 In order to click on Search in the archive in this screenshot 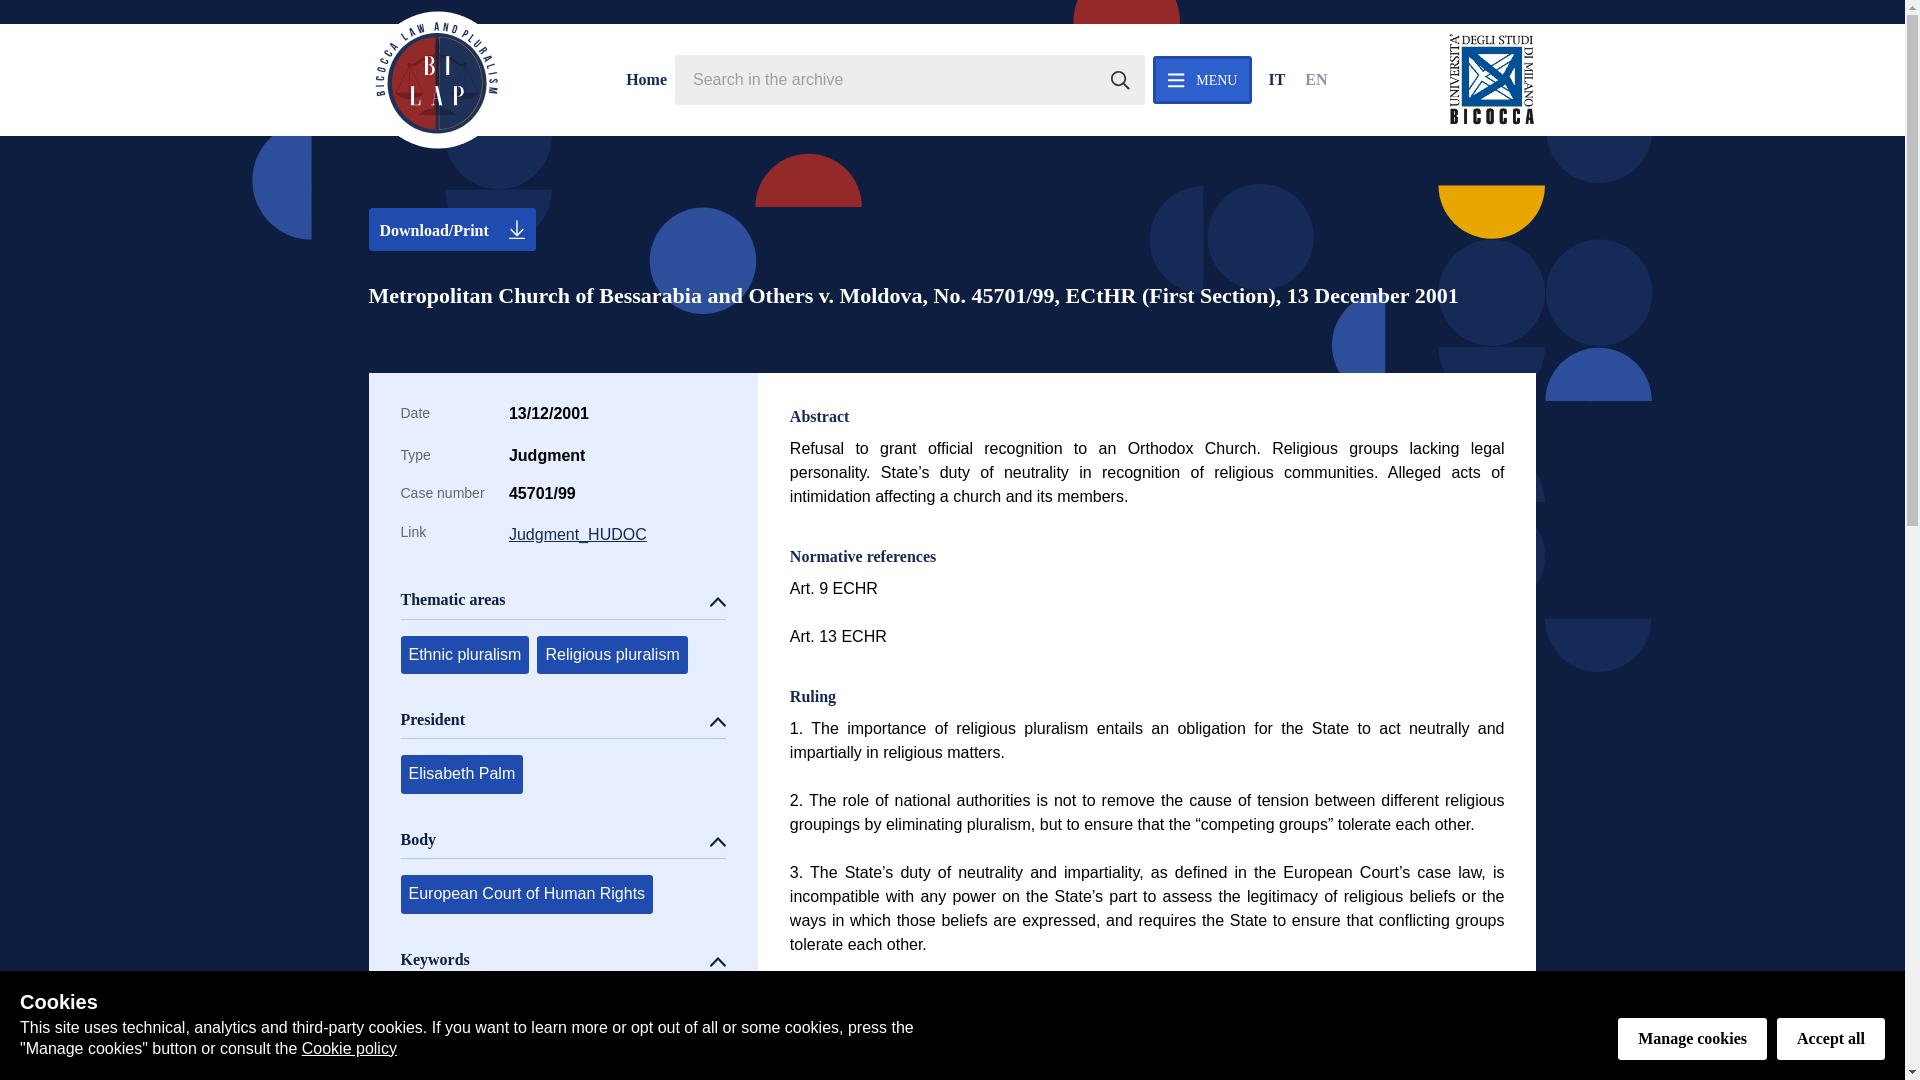, I will do `click(1120, 80)`.